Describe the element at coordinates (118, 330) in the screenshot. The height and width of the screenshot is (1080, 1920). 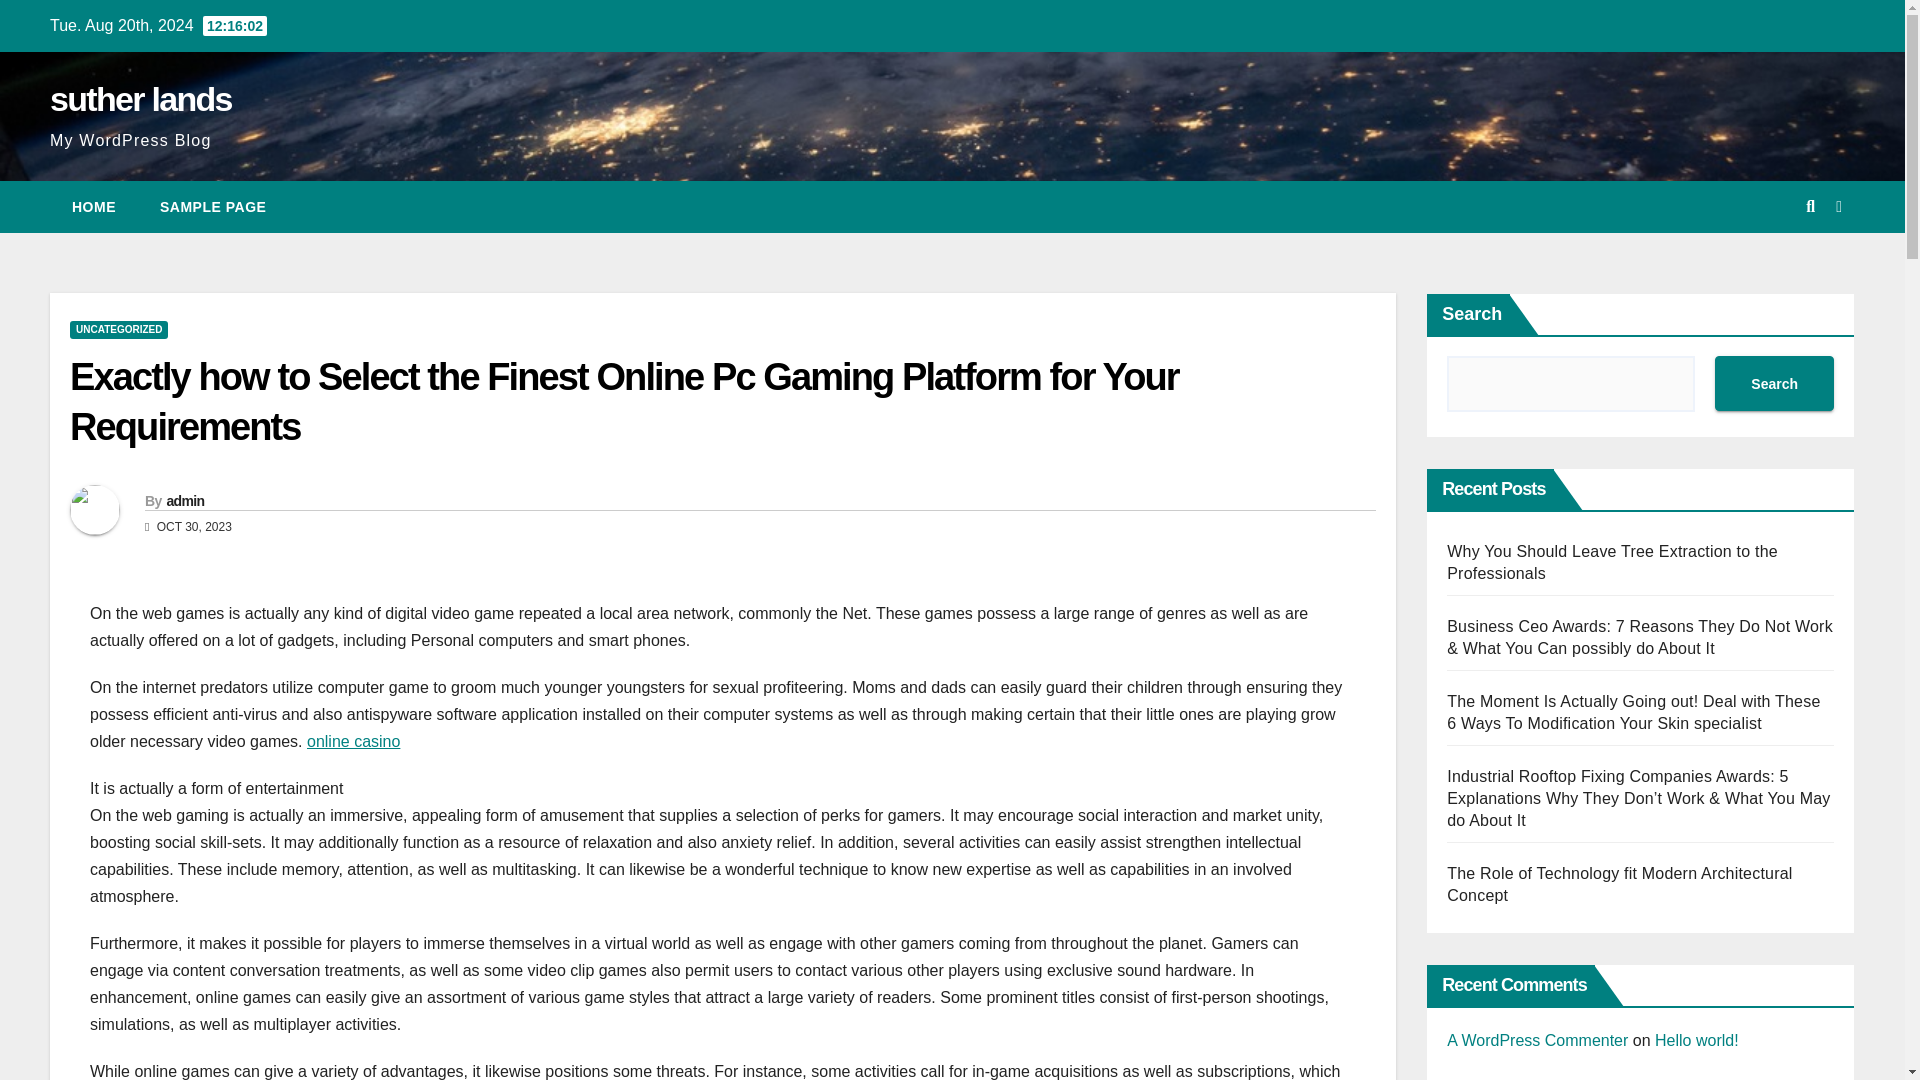
I see `UNCATEGORIZED` at that location.